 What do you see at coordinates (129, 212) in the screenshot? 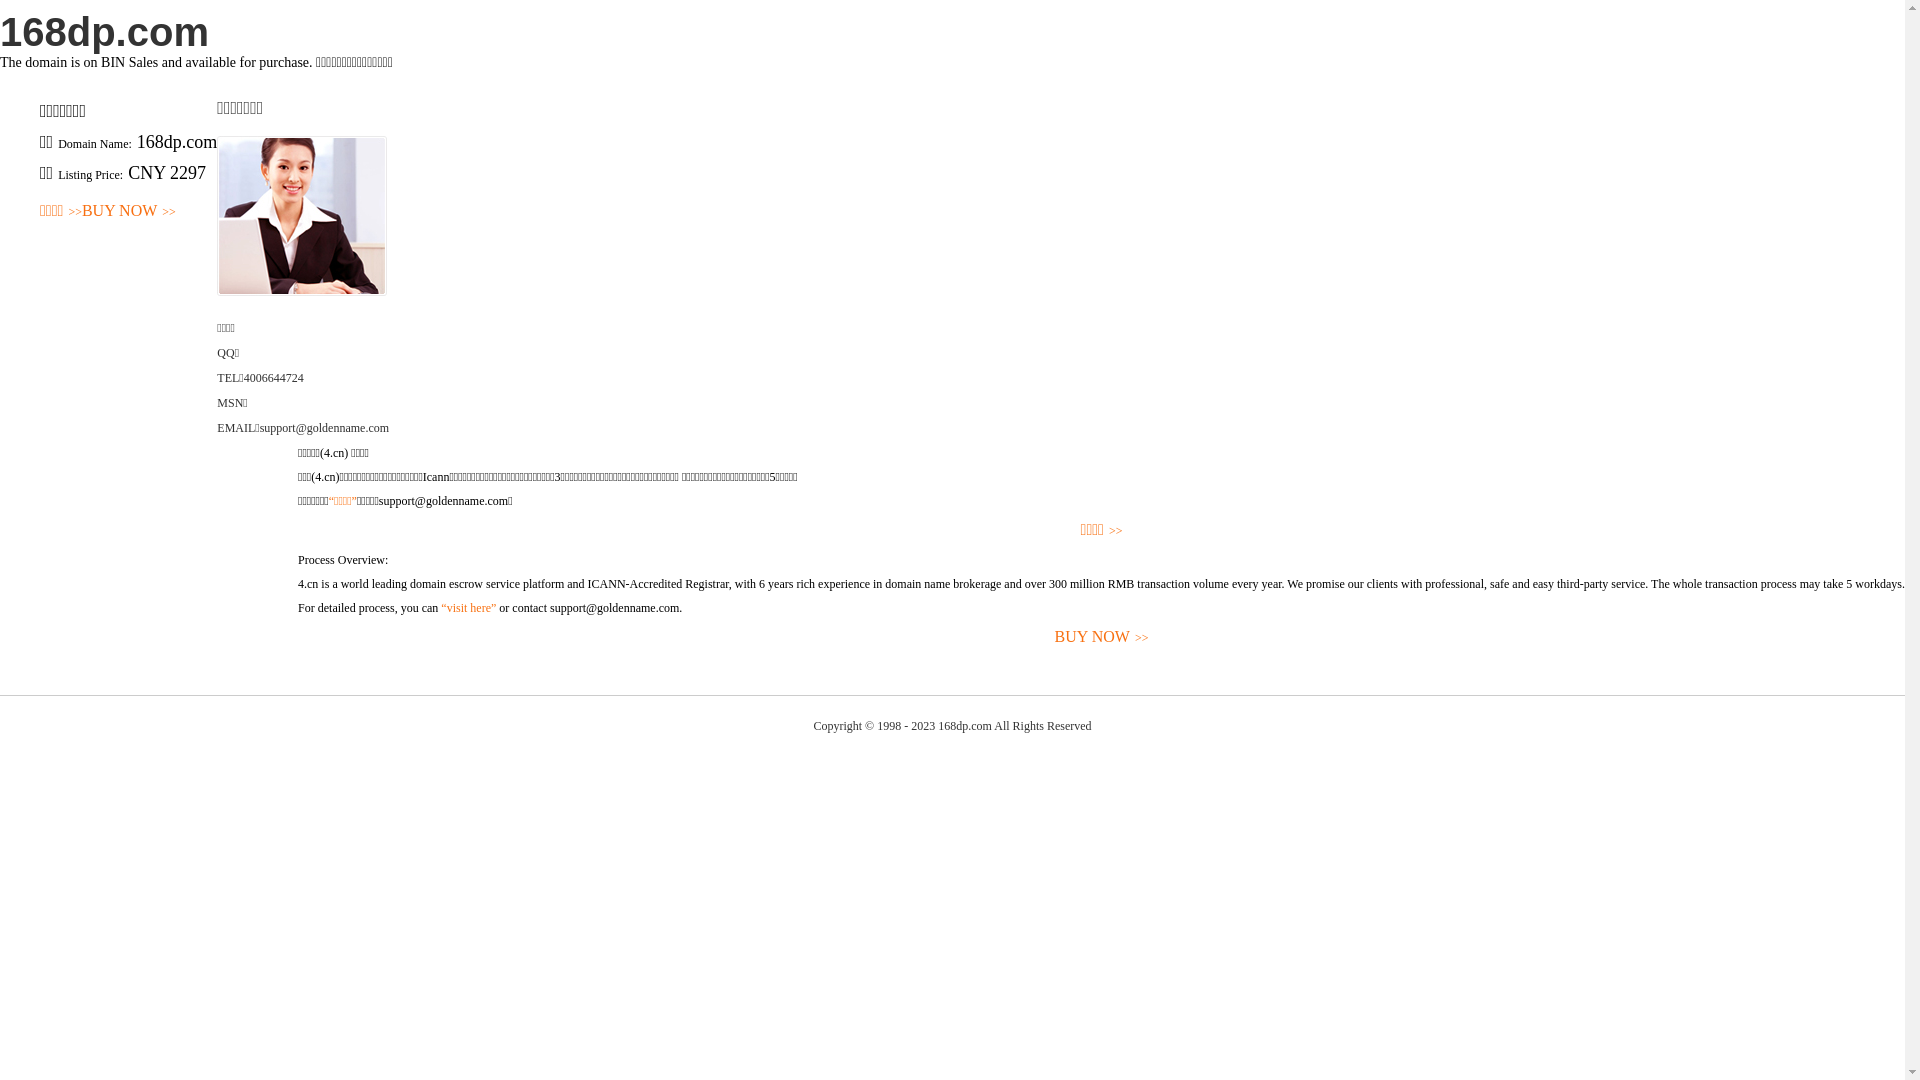
I see `BUY NOW>>` at bounding box center [129, 212].